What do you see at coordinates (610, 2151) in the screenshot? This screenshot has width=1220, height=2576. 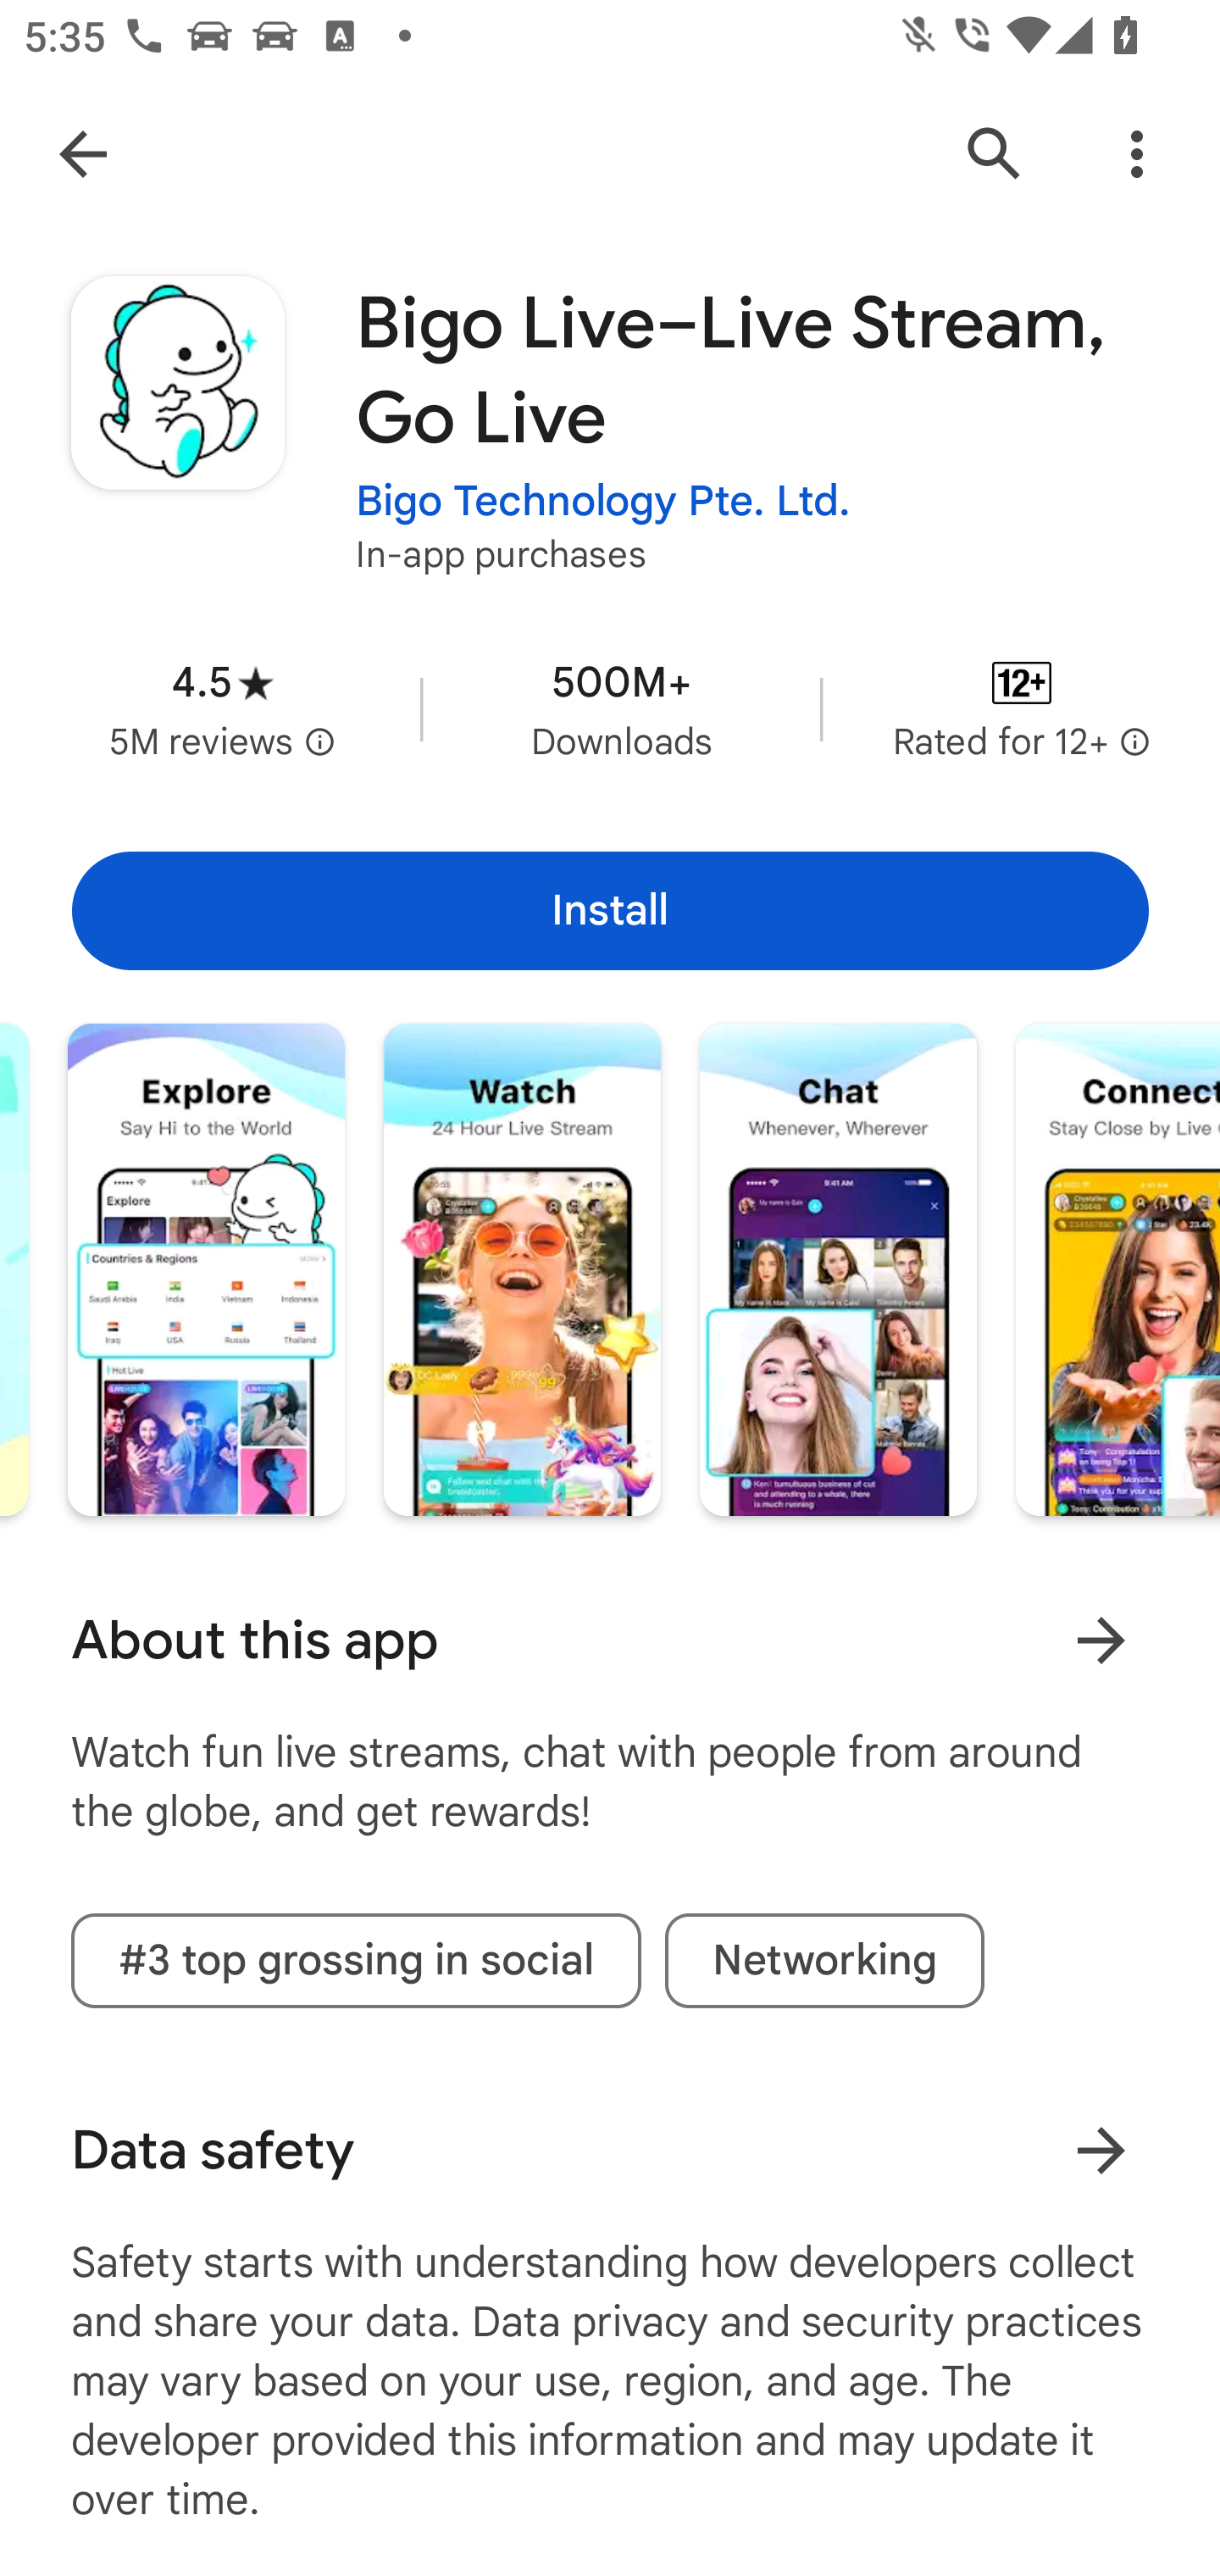 I see `Data safety Learn more about data safety` at bounding box center [610, 2151].